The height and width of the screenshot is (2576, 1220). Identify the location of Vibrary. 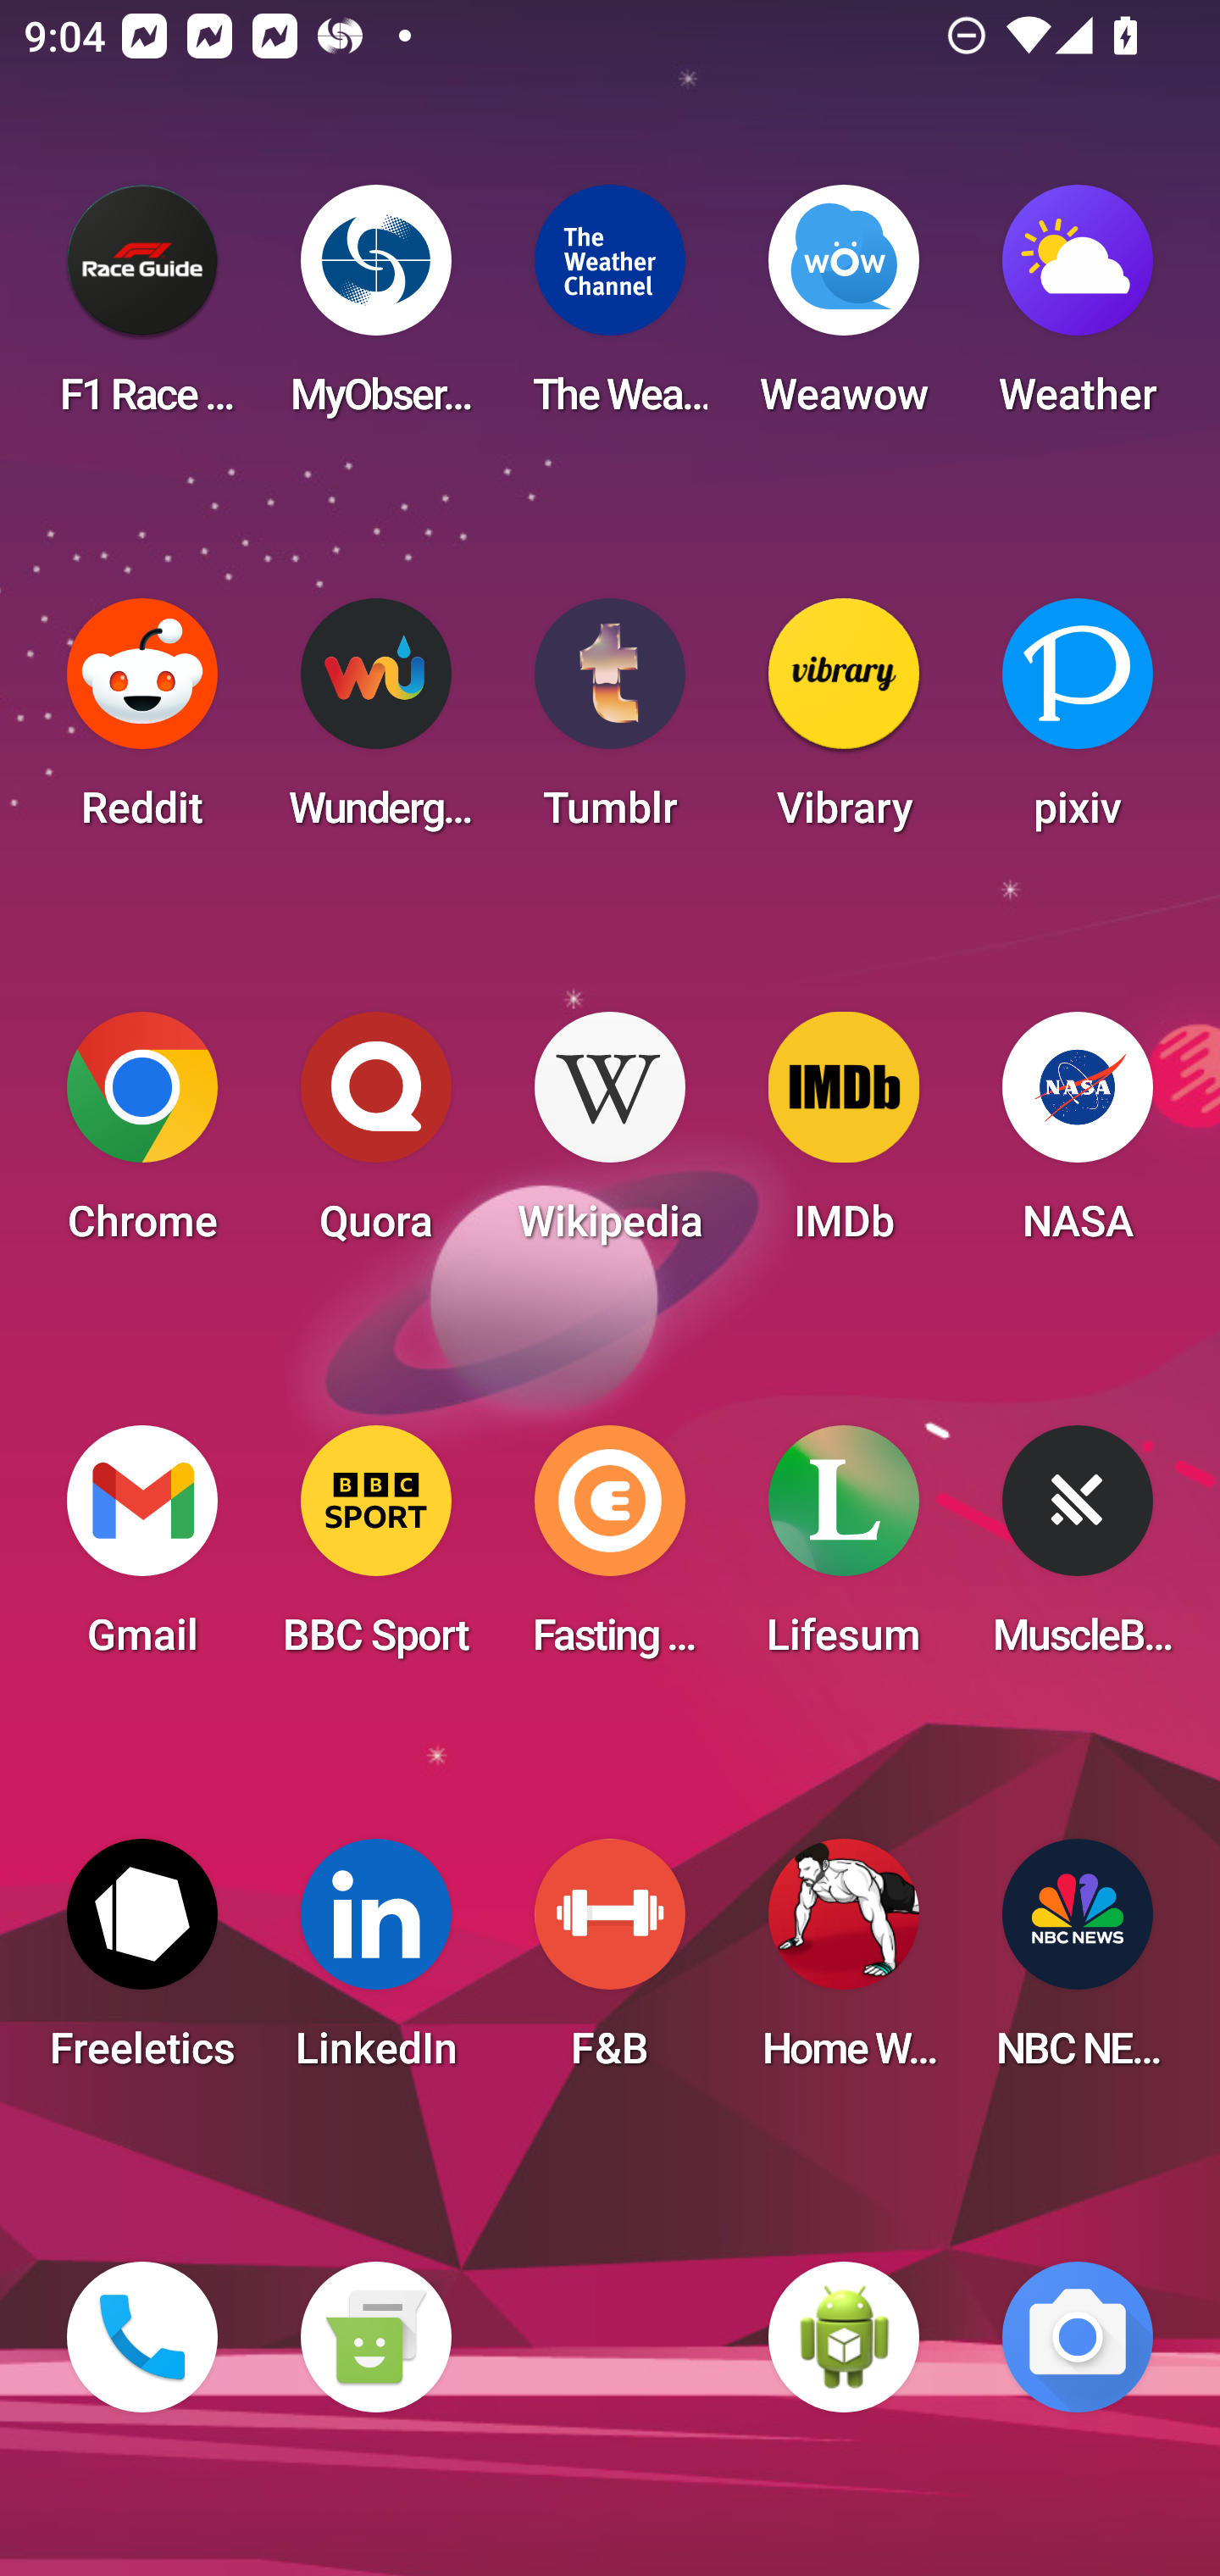
(844, 724).